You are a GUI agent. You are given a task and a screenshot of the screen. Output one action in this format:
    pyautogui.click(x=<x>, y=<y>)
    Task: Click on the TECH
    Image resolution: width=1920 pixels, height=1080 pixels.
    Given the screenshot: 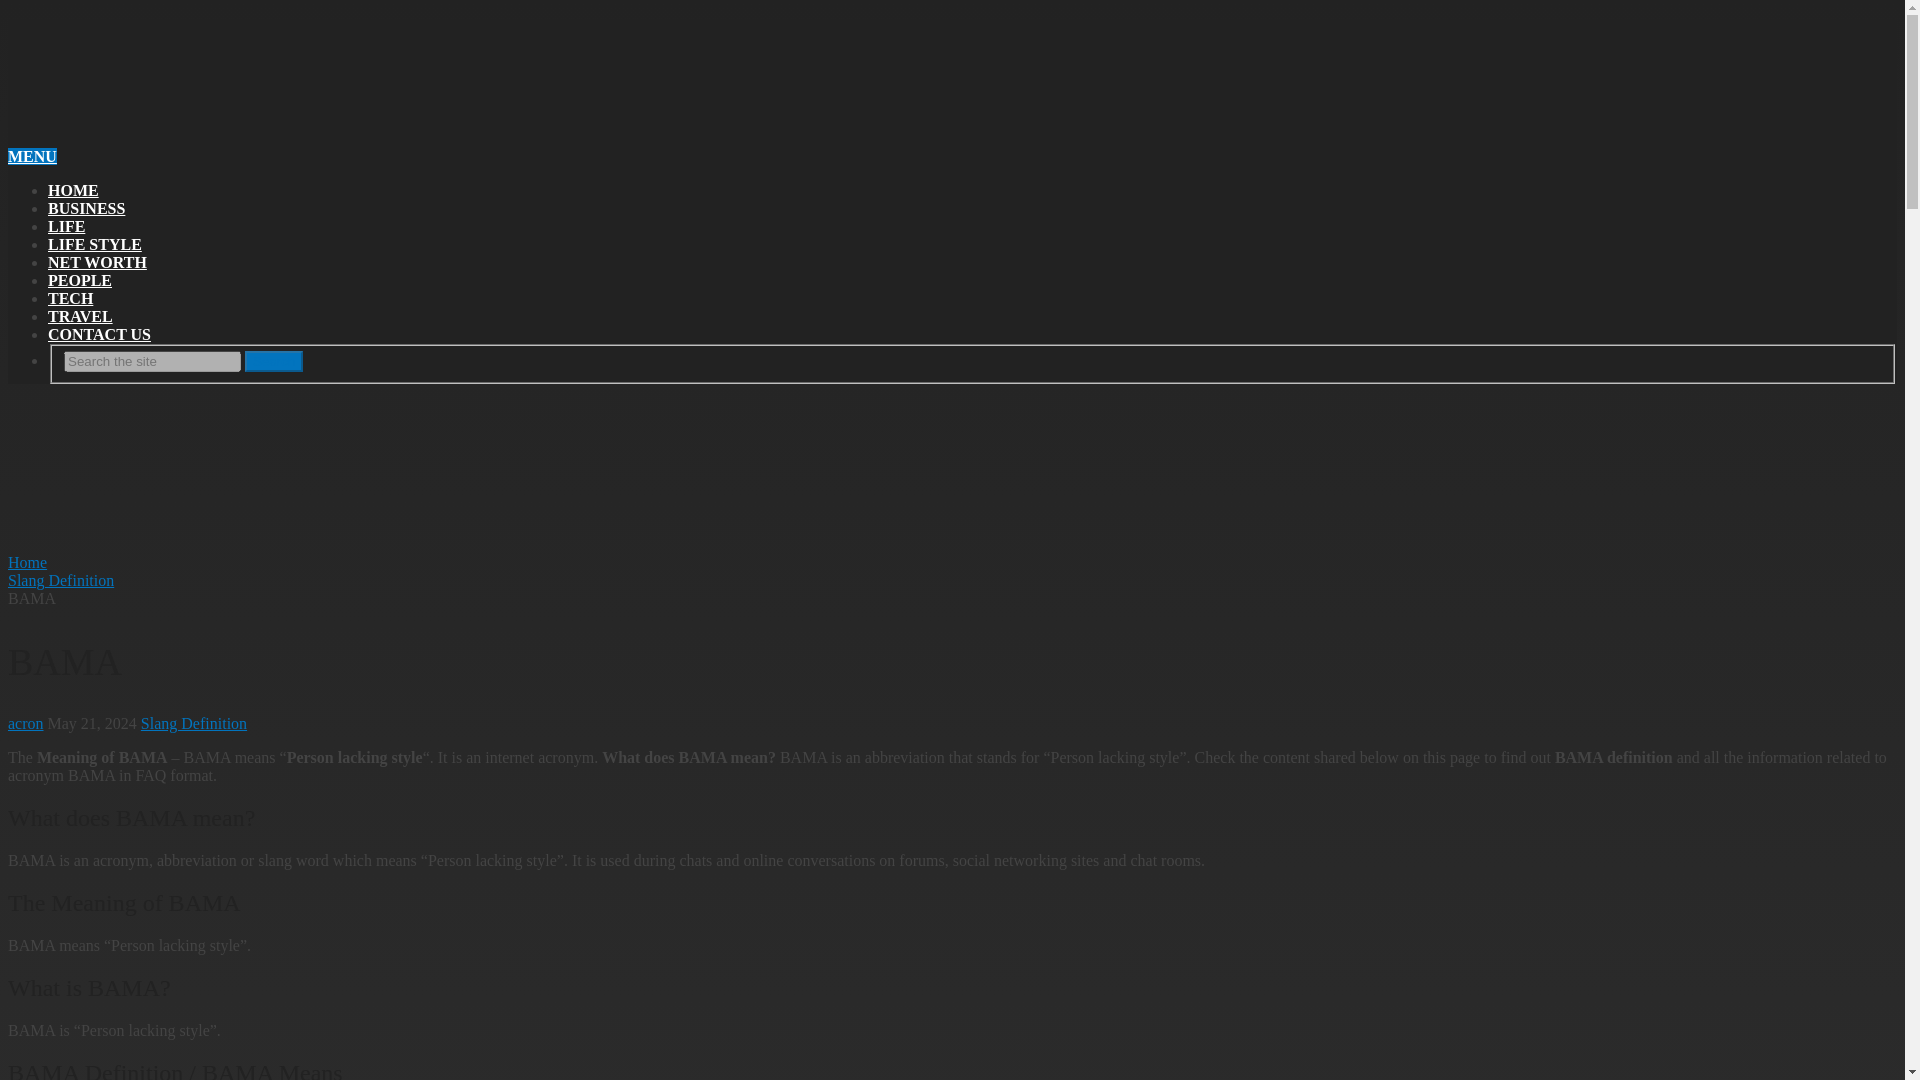 What is the action you would take?
    pyautogui.click(x=70, y=298)
    